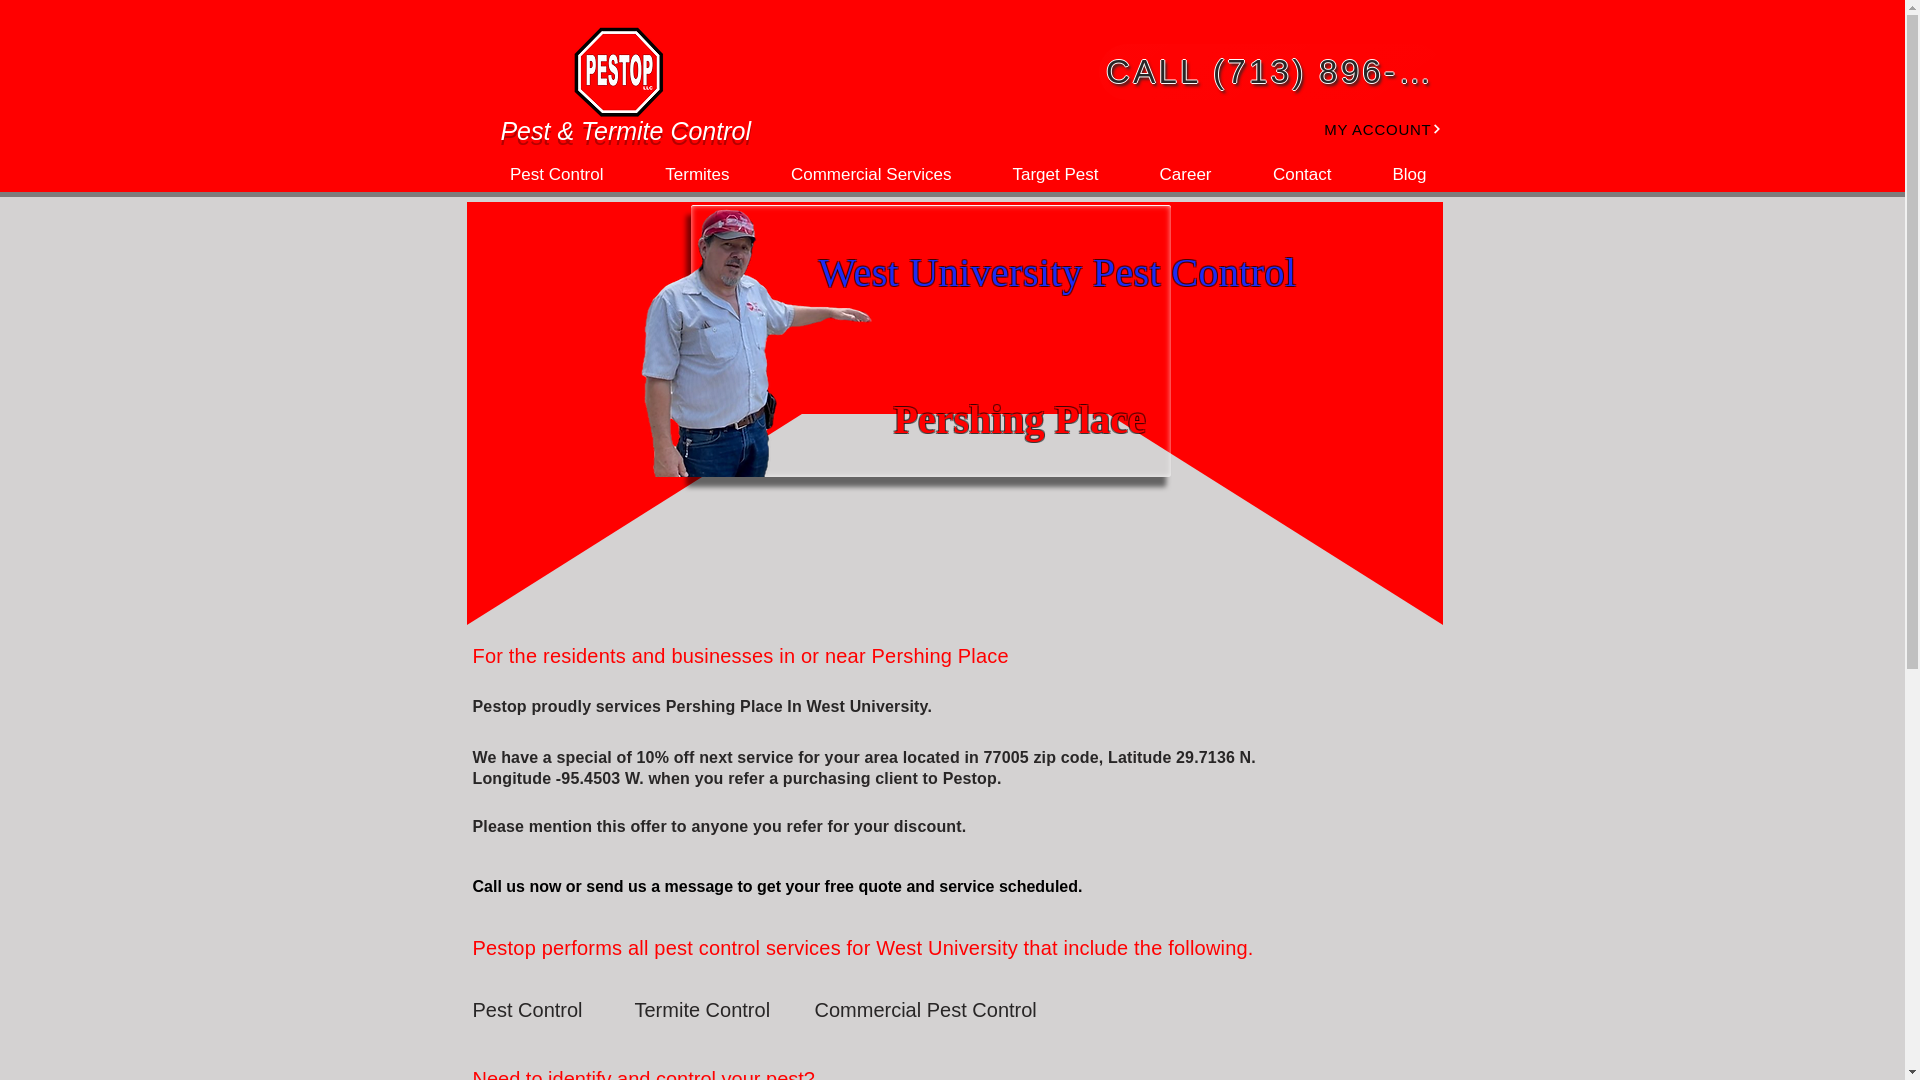 This screenshot has width=1920, height=1080. What do you see at coordinates (1393, 174) in the screenshot?
I see `Blog` at bounding box center [1393, 174].